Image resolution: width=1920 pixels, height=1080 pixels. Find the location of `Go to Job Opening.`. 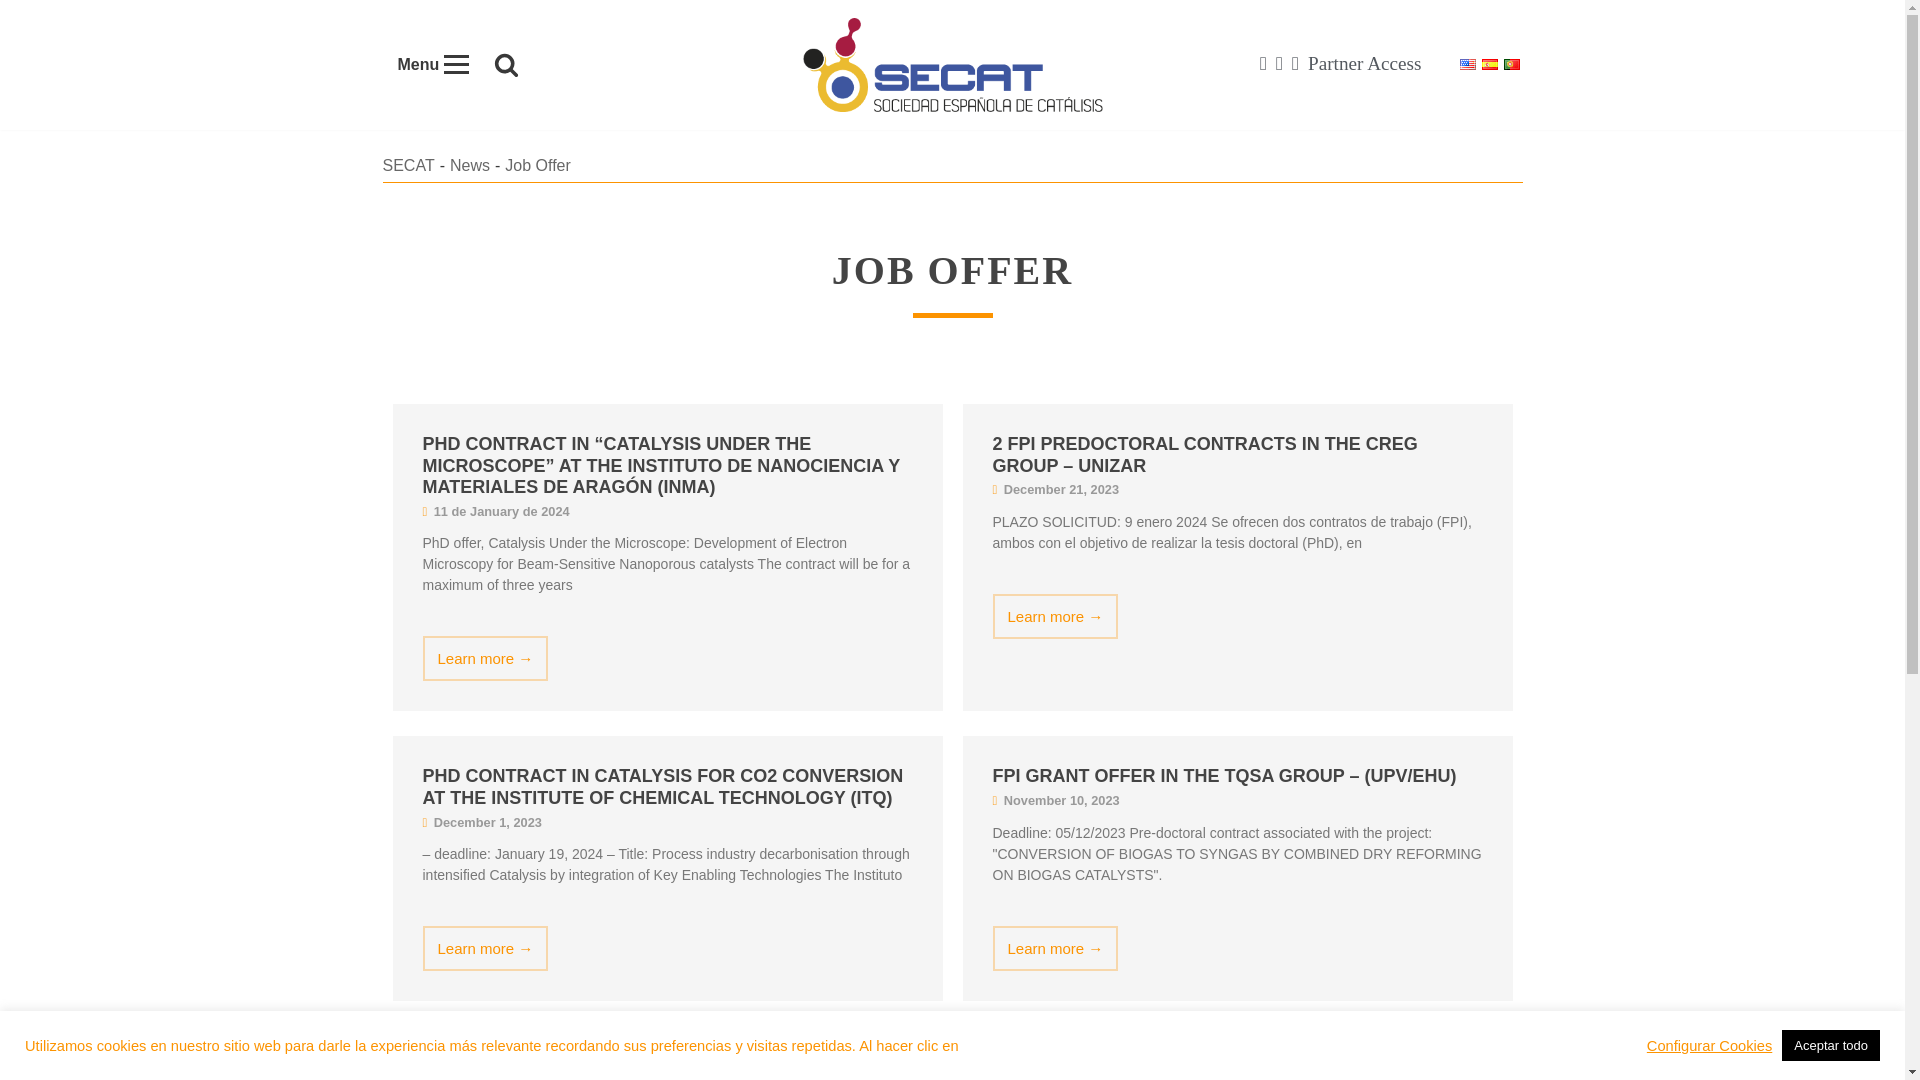

Go to Job Opening. is located at coordinates (537, 164).